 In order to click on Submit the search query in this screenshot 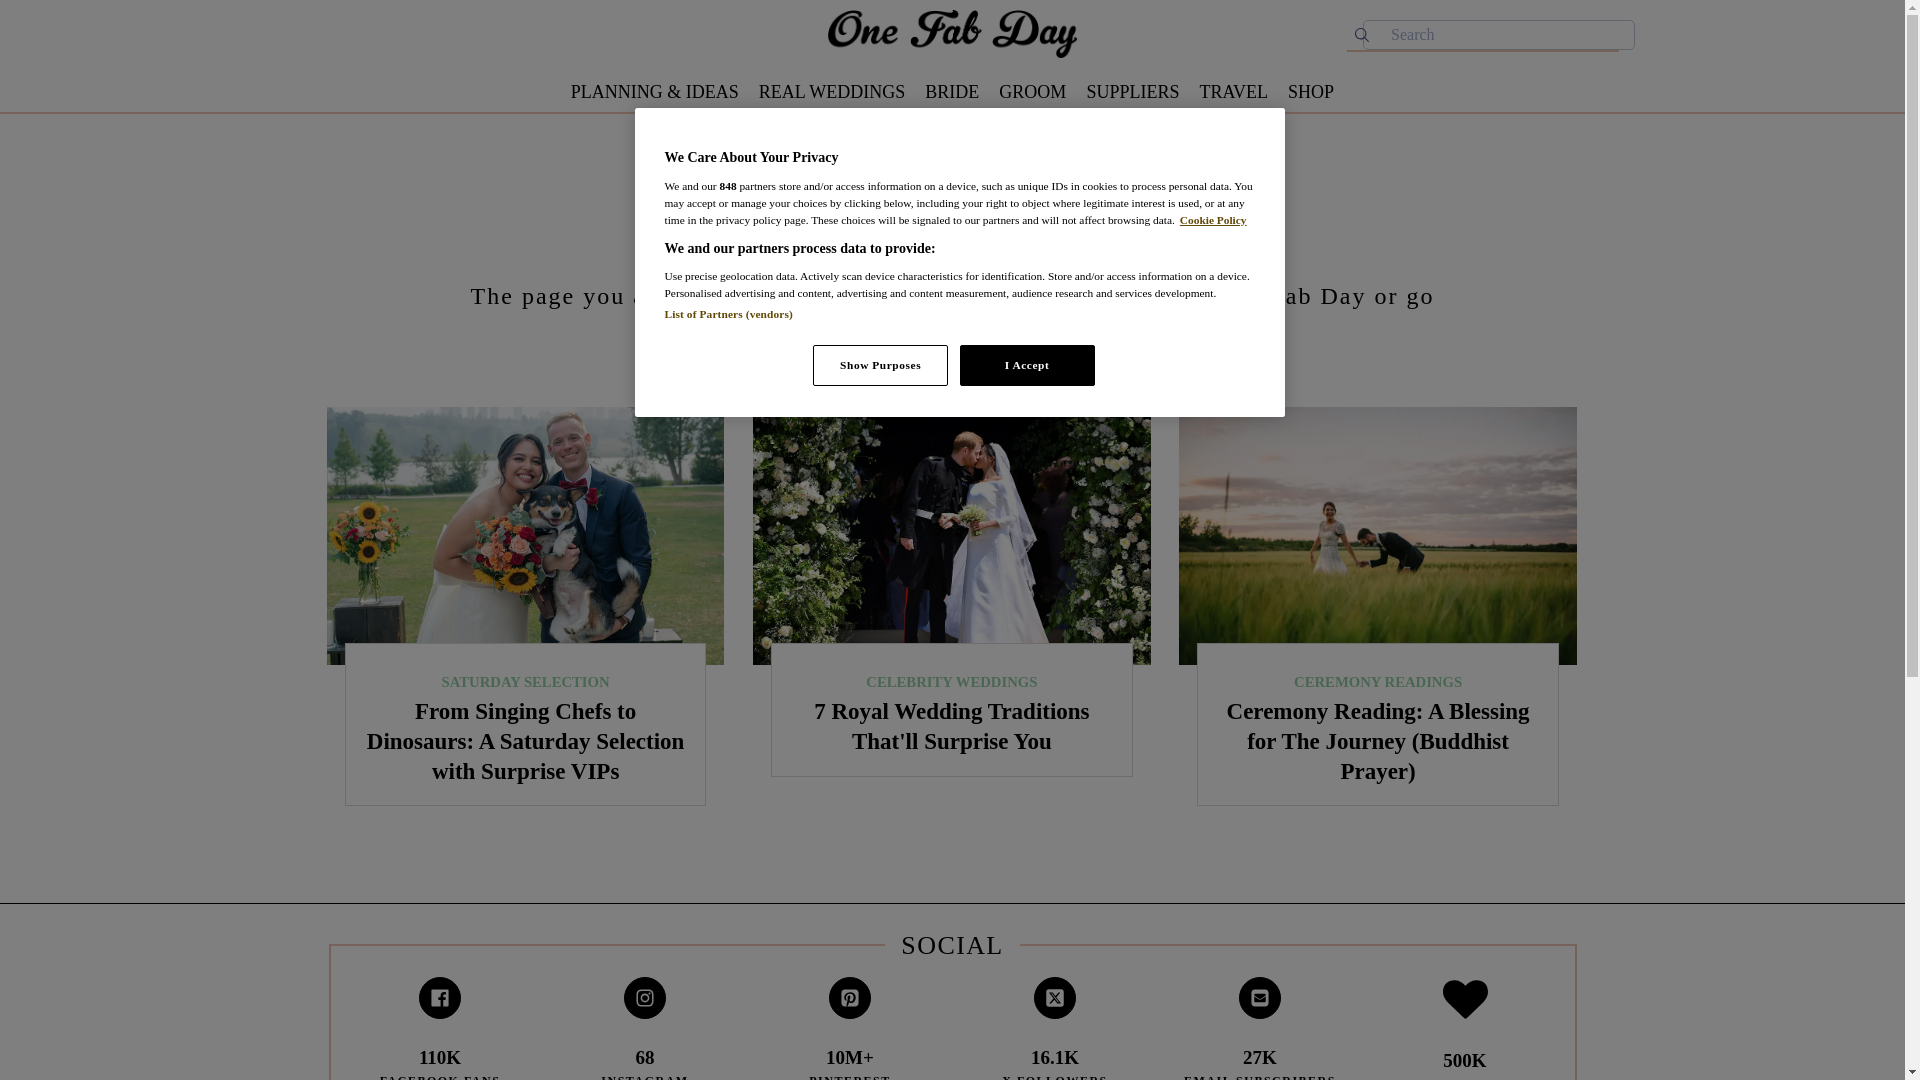, I will do `click(1362, 34)`.